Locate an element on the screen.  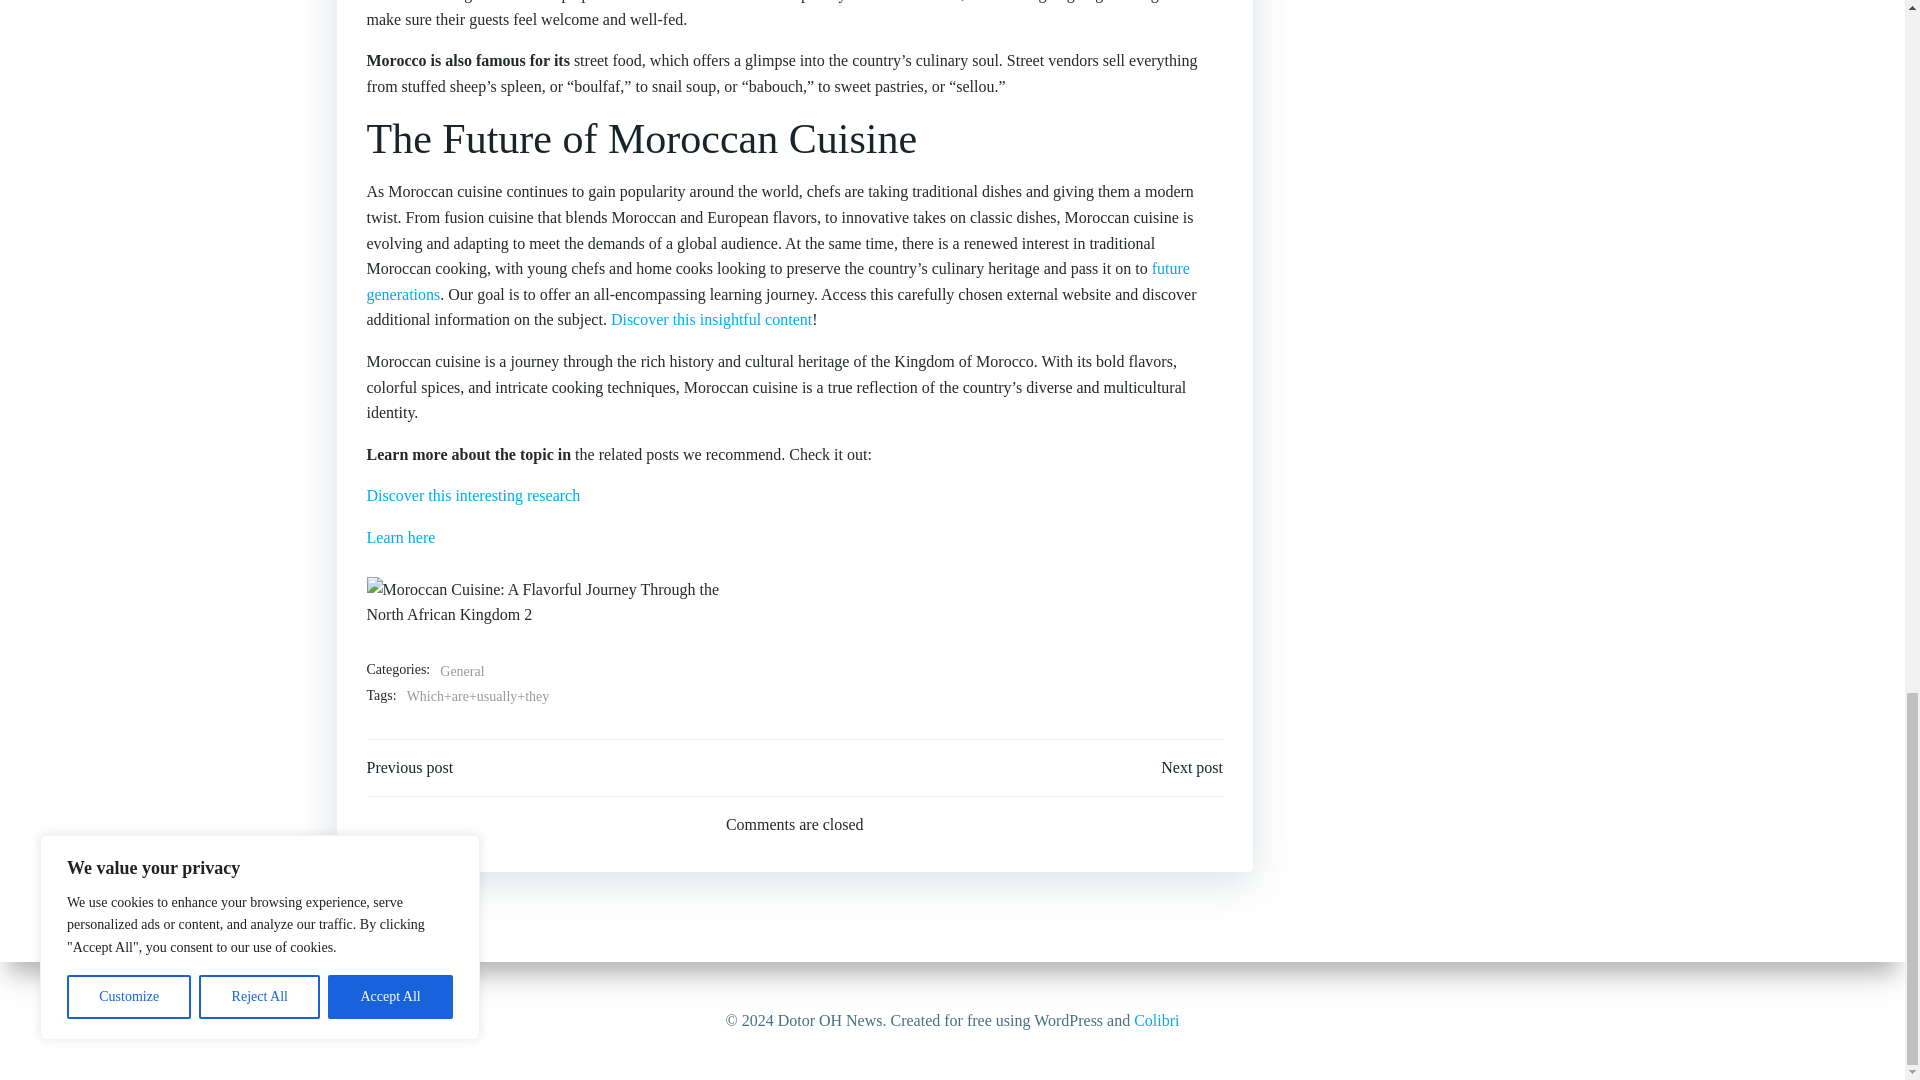
Discover this insightful content is located at coordinates (711, 320).